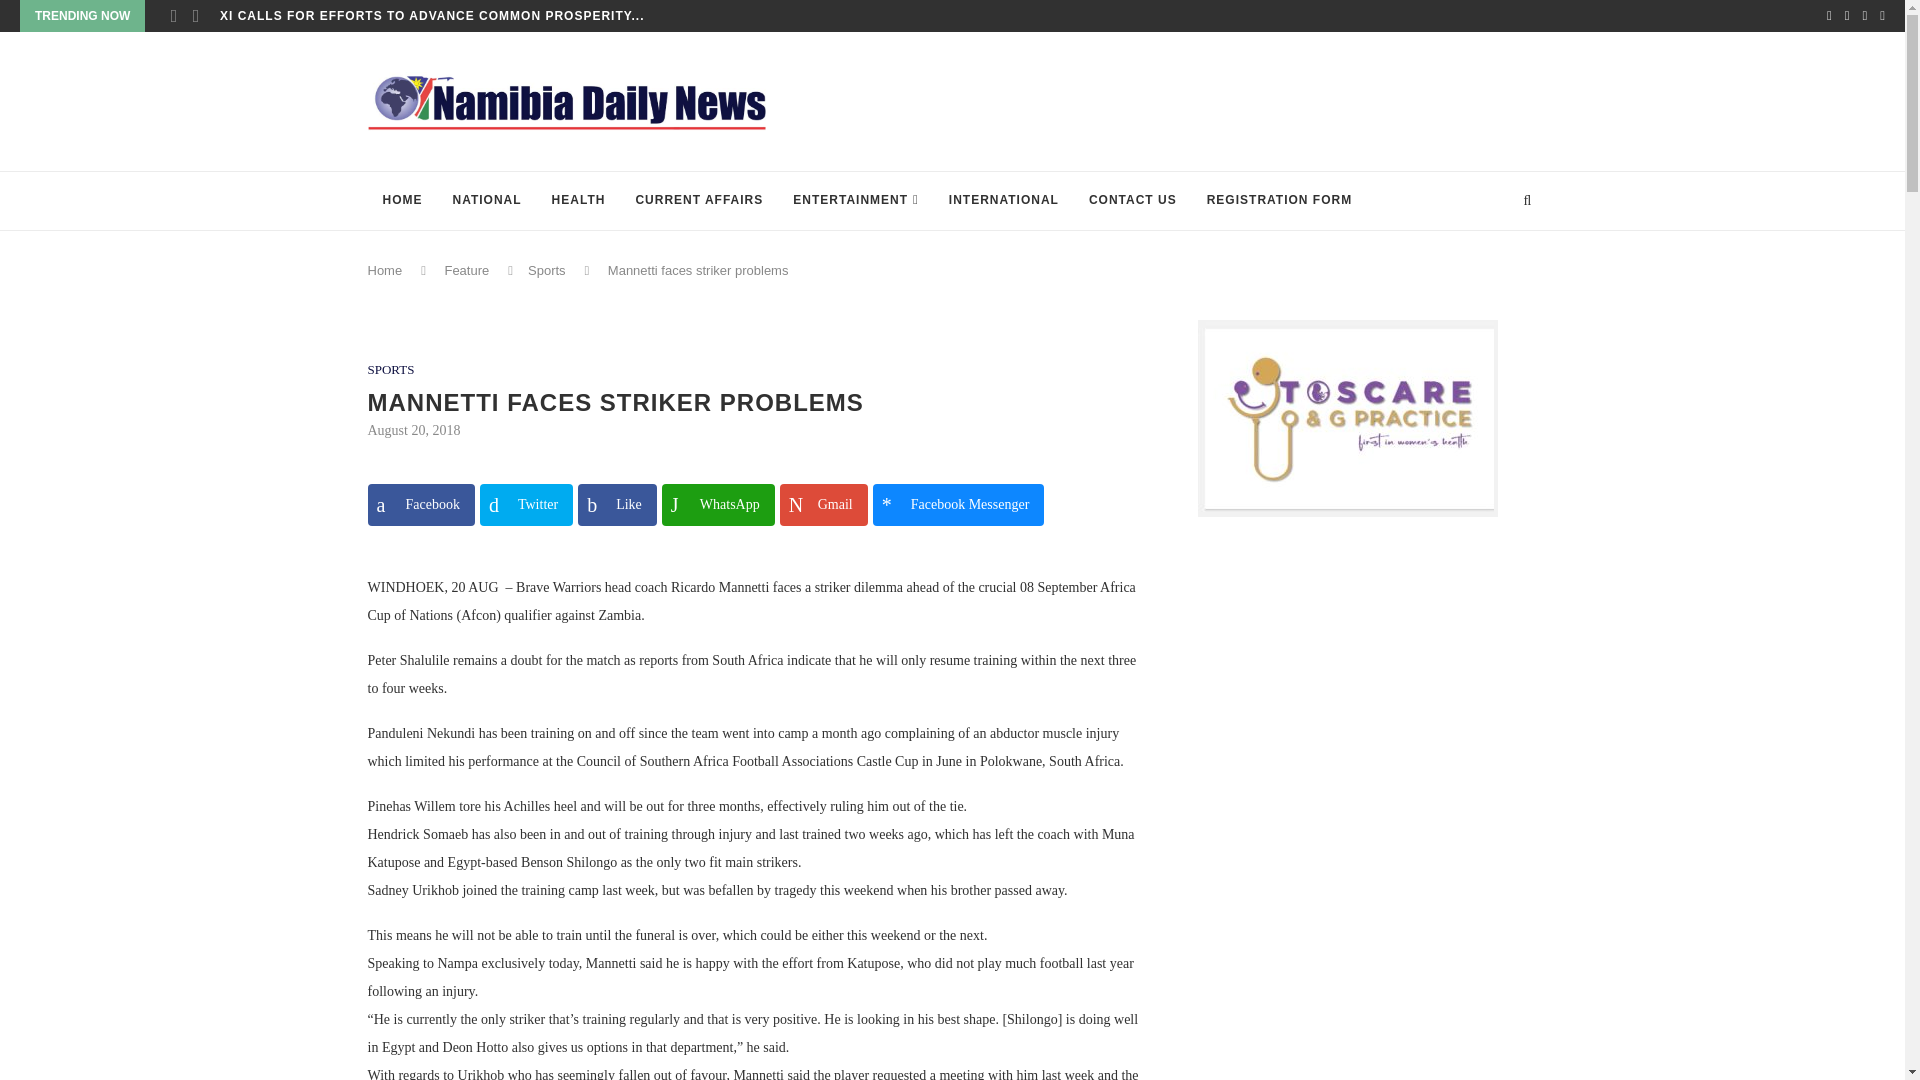 The image size is (1920, 1080). I want to click on Share on Twitter, so click(526, 504).